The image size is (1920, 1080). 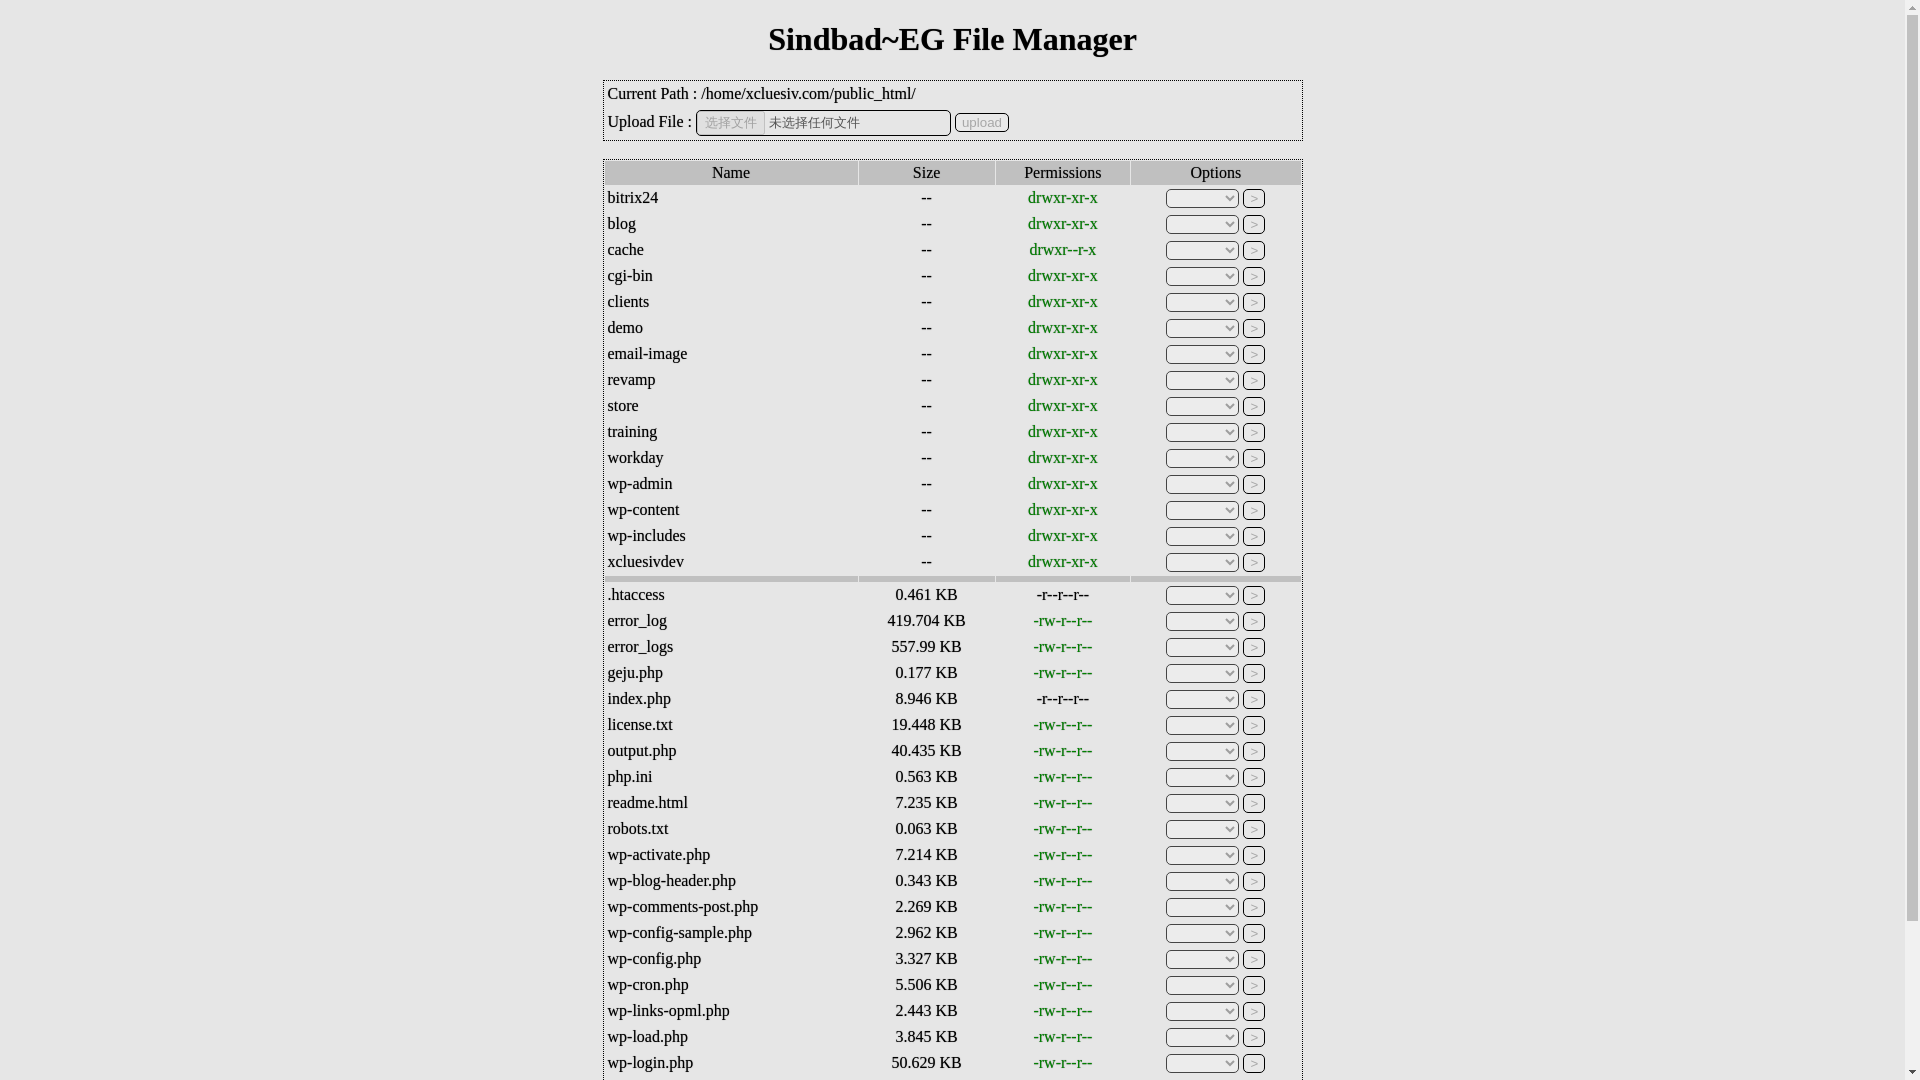 I want to click on revamp, so click(x=632, y=379).